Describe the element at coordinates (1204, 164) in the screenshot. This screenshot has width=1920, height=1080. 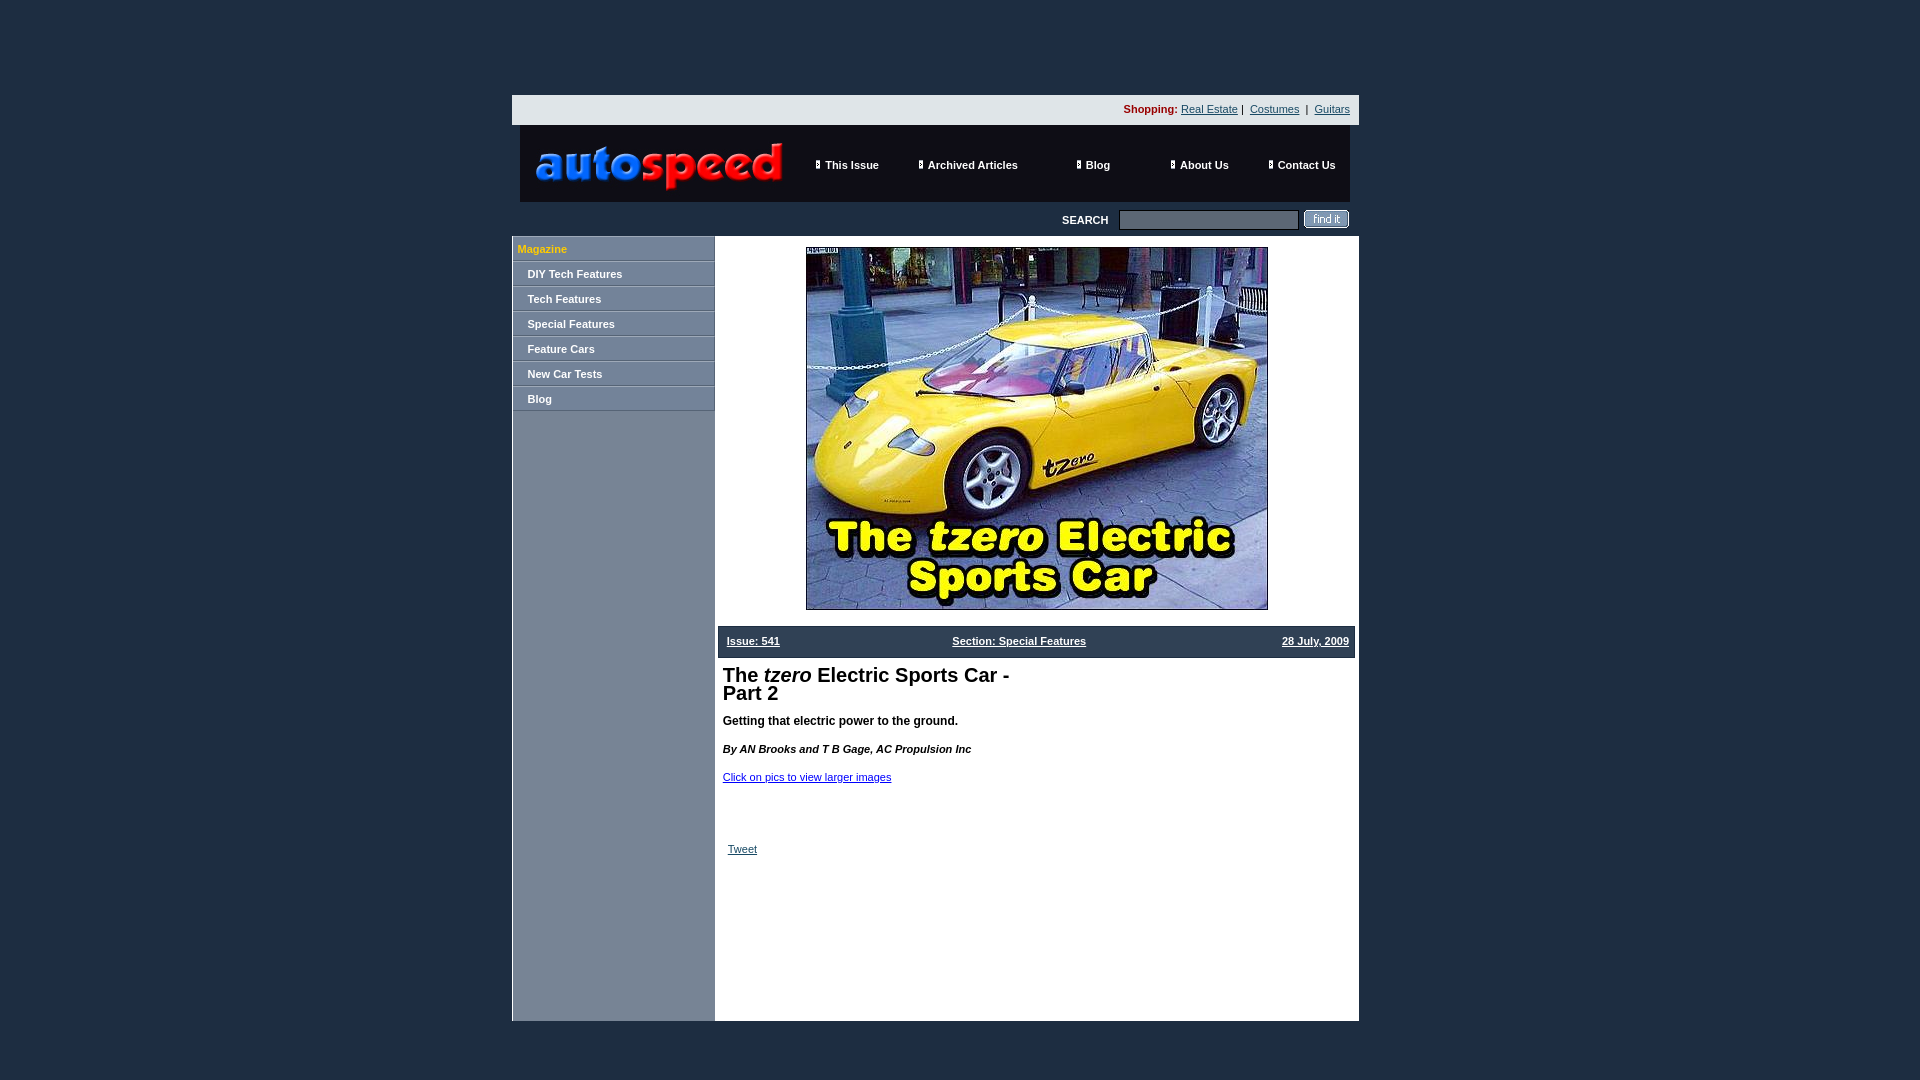
I see `About Us` at that location.